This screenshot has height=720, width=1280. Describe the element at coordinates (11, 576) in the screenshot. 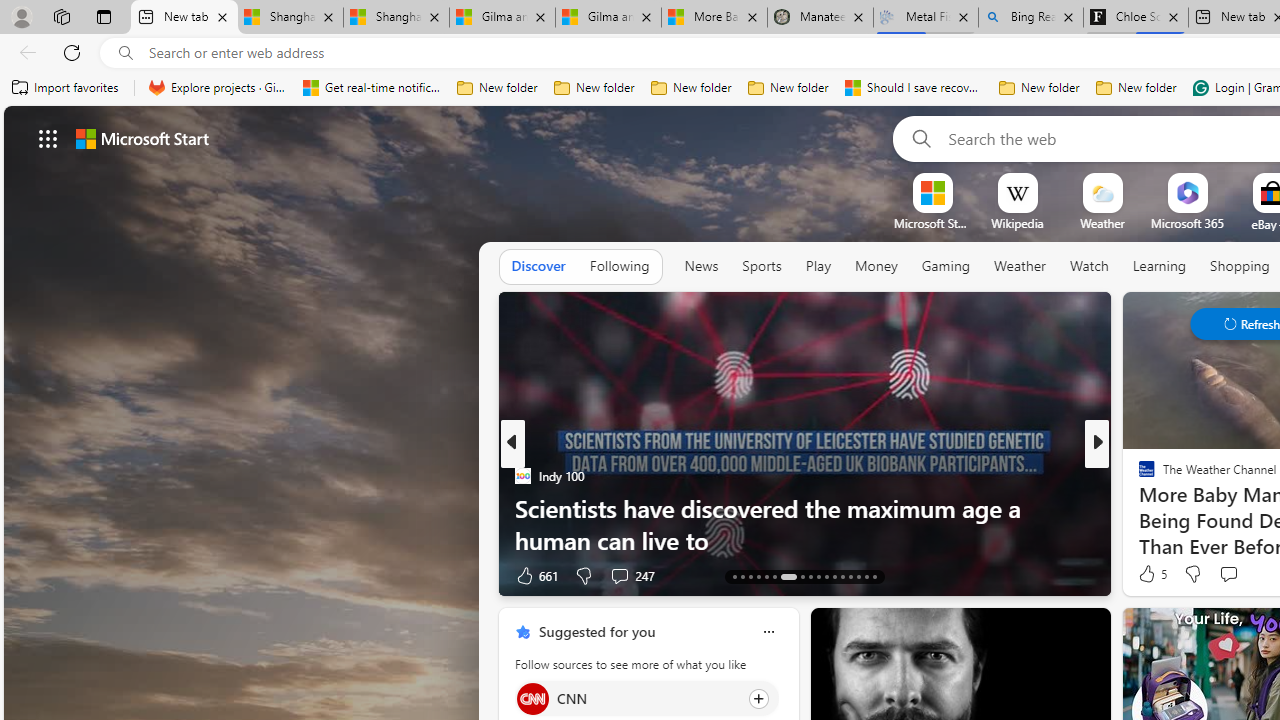

I see `View comments 42 Comment` at that location.